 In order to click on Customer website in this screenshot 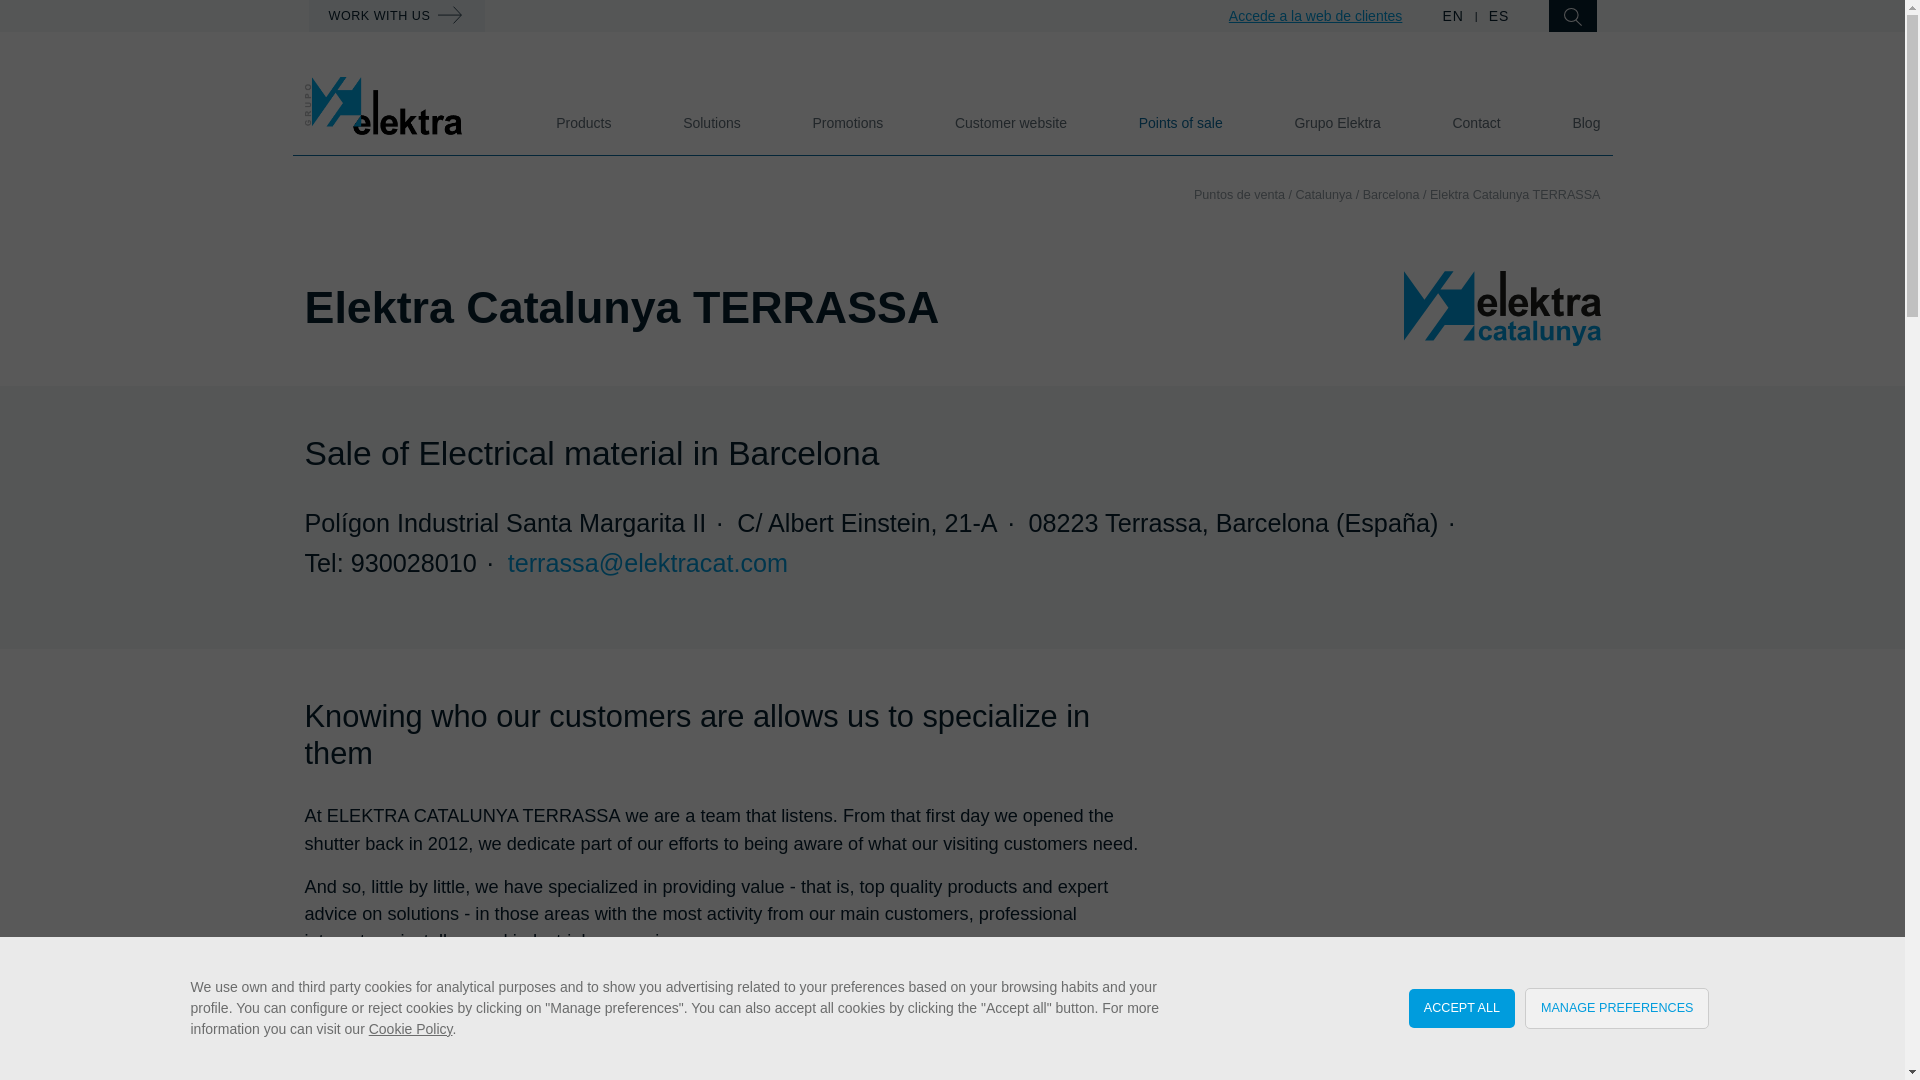, I will do `click(1010, 122)`.